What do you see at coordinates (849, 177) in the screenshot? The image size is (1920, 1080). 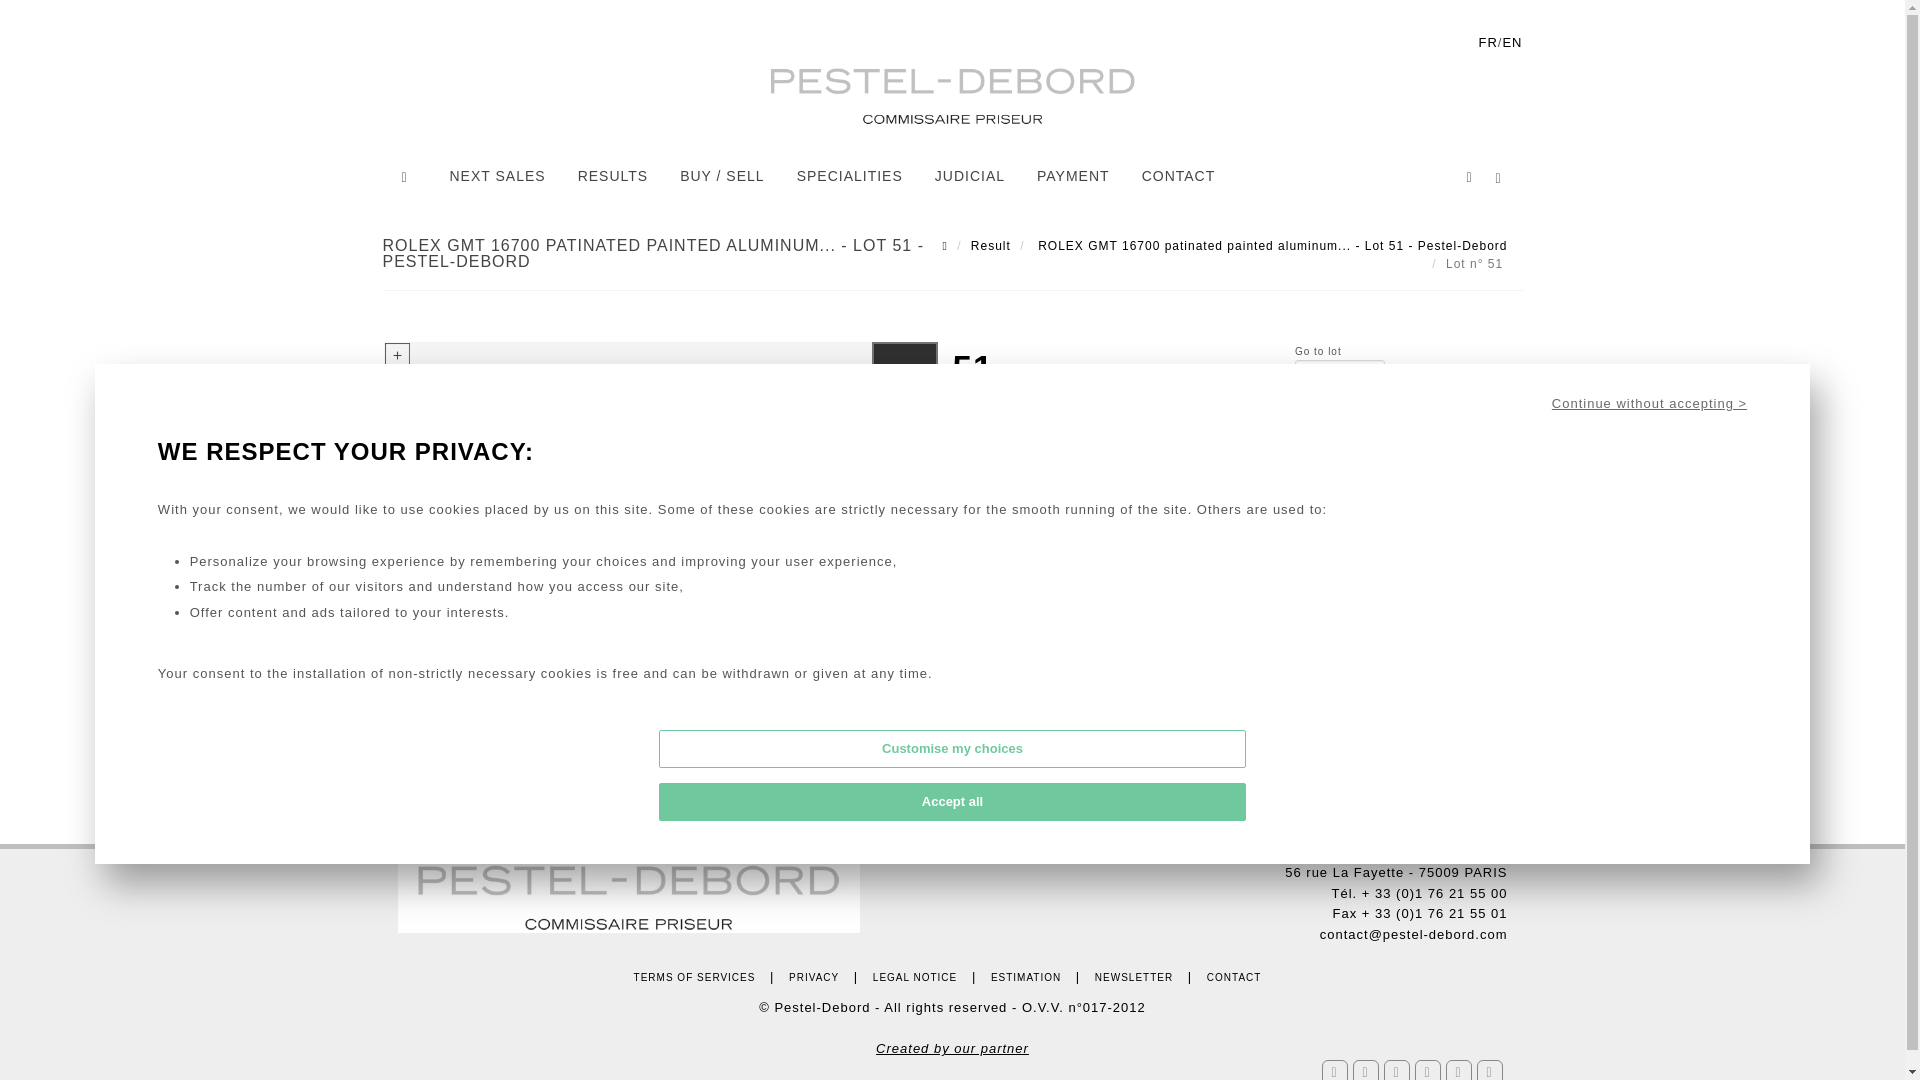 I see `SPECIALITIES` at bounding box center [849, 177].